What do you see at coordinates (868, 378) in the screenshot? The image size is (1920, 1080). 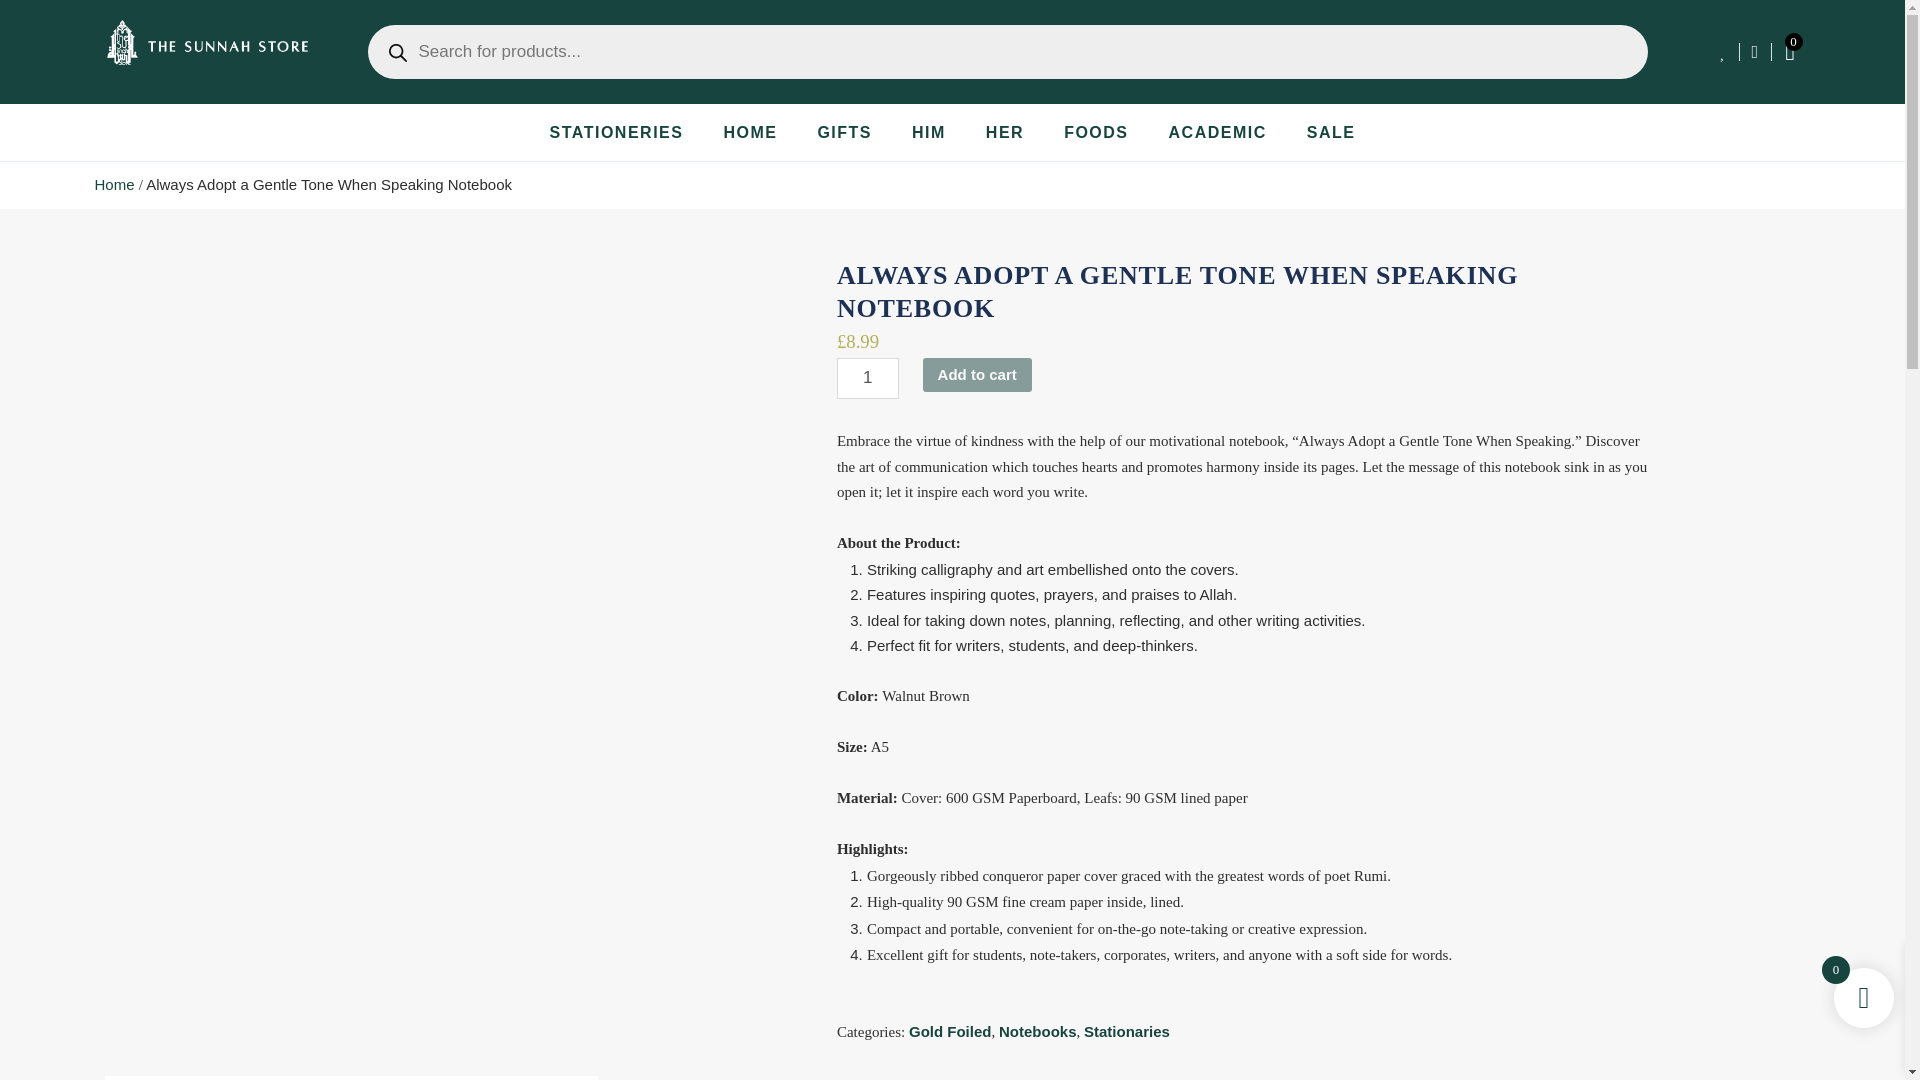 I see `1` at bounding box center [868, 378].